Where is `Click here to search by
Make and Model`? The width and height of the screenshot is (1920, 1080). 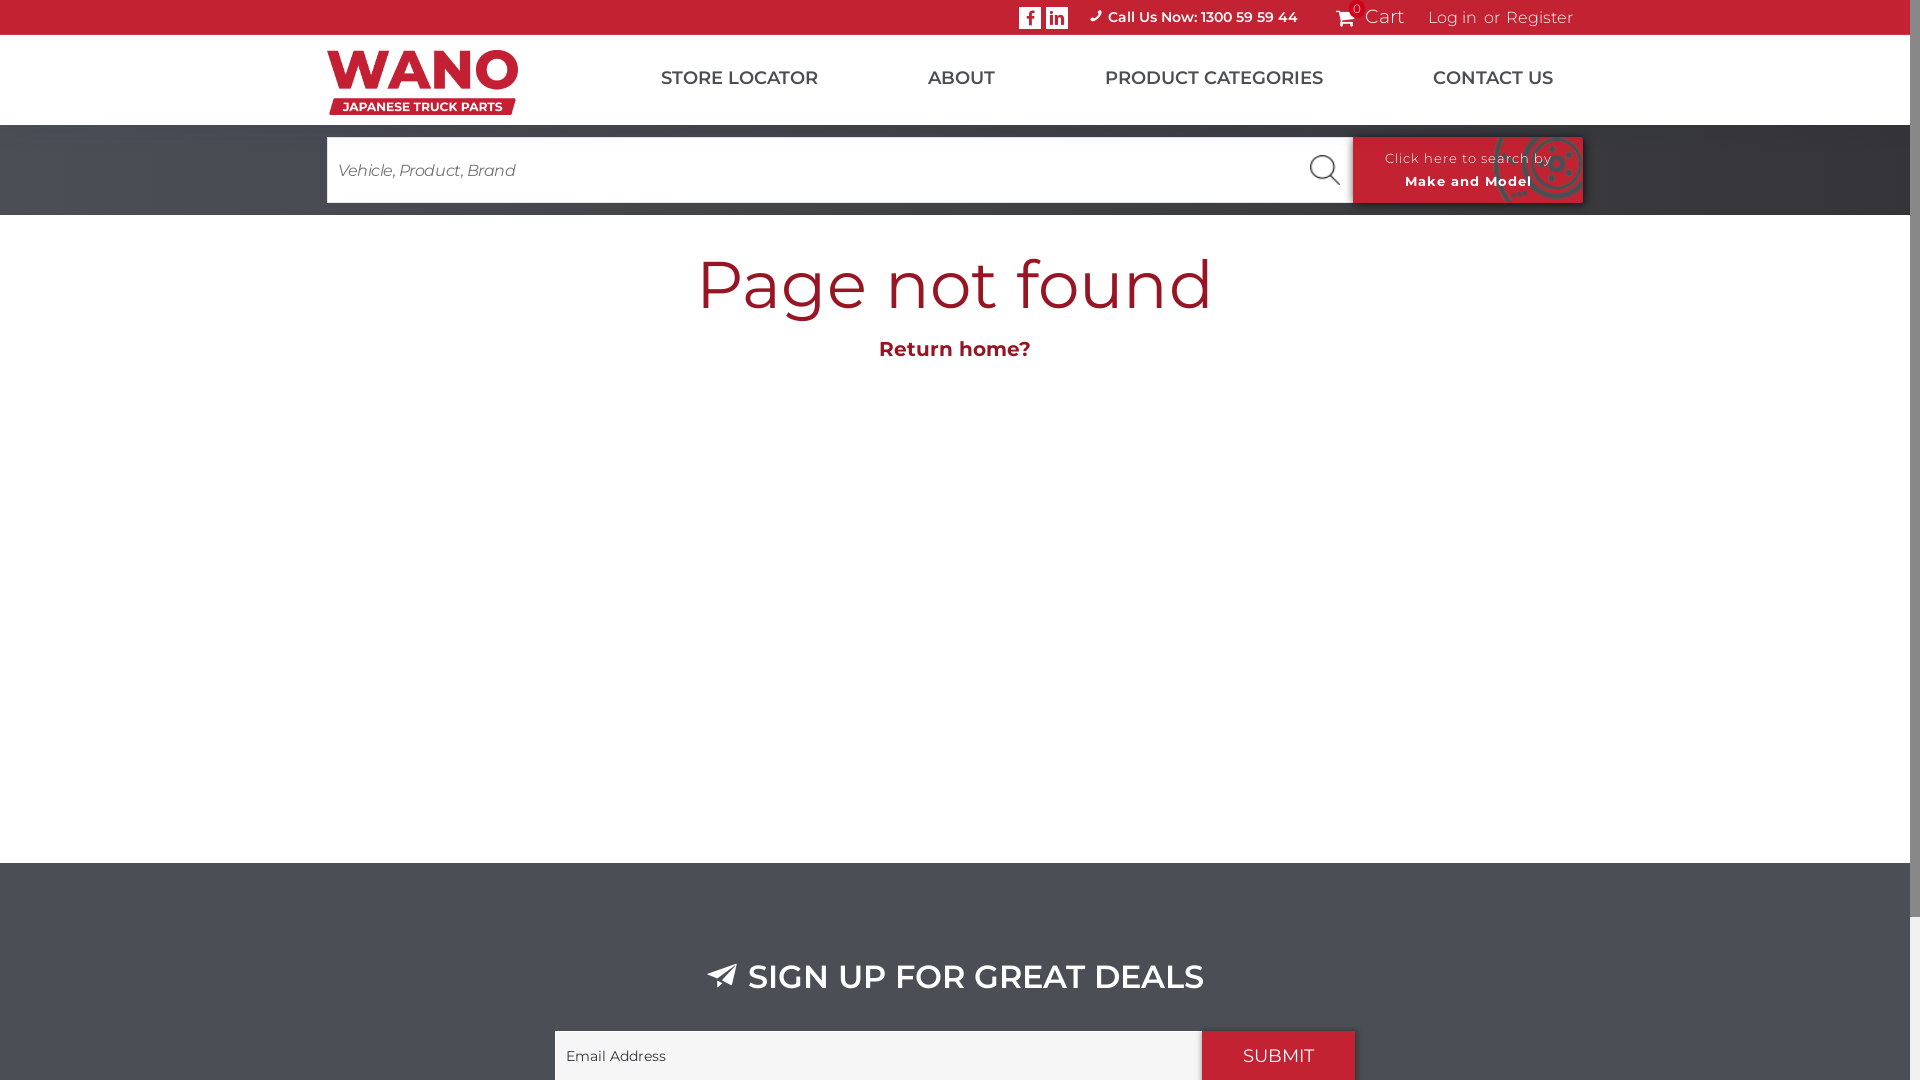
Click here to search by
Make and Model is located at coordinates (1468, 170).